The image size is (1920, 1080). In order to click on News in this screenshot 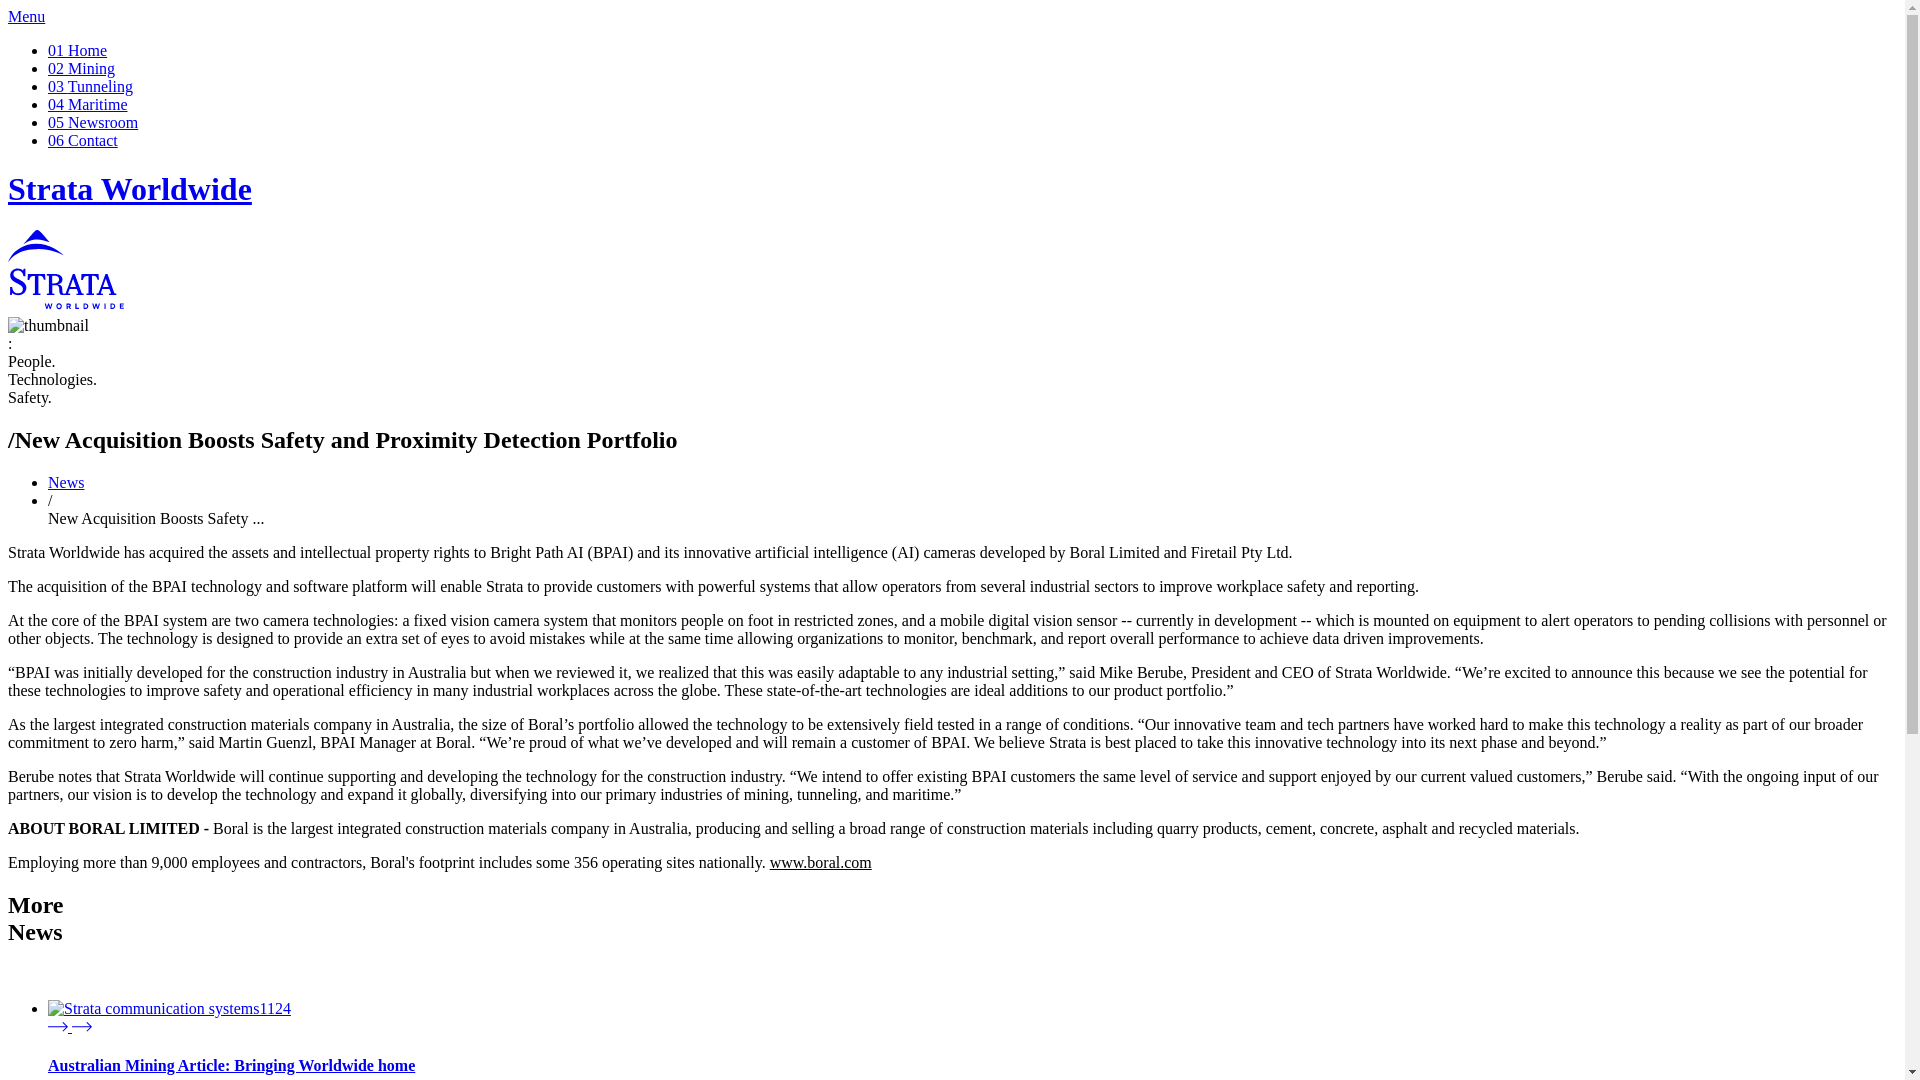, I will do `click(66, 482)`.